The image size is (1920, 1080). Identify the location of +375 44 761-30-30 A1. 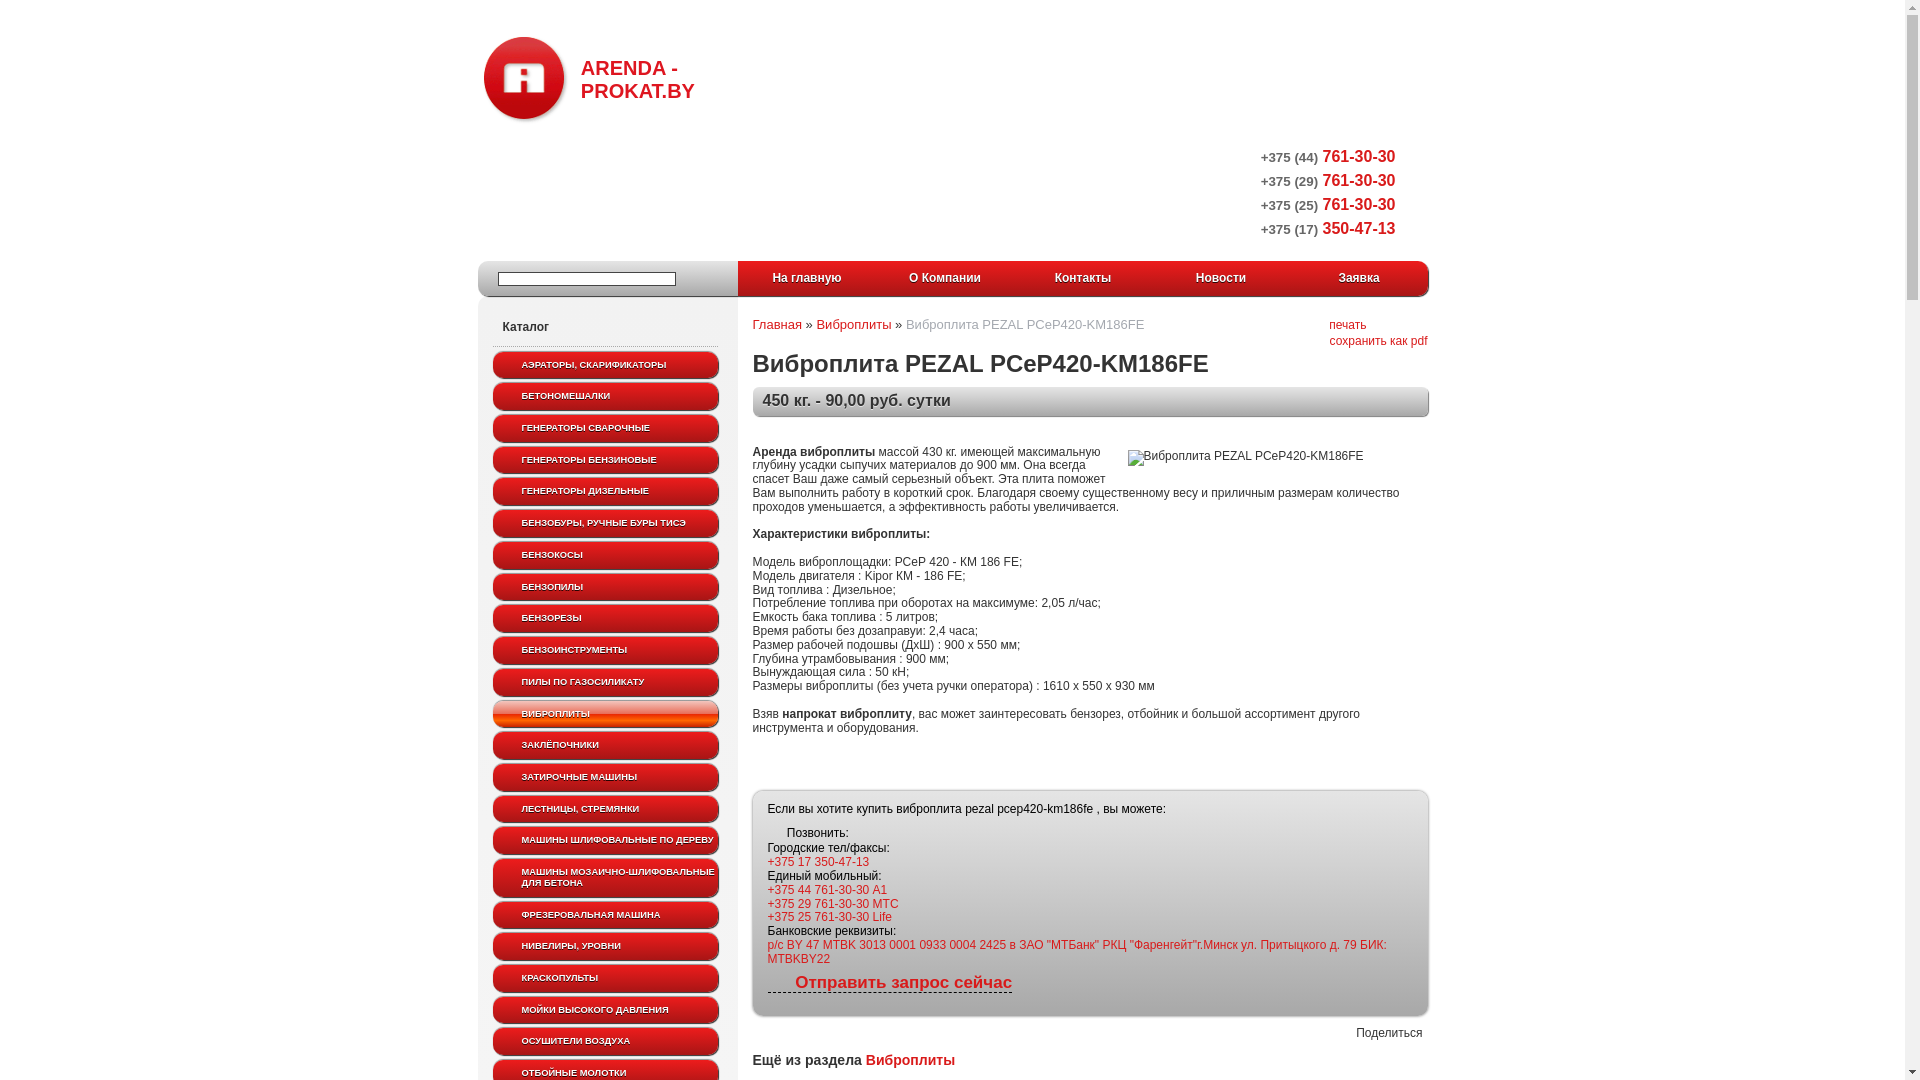
(828, 890).